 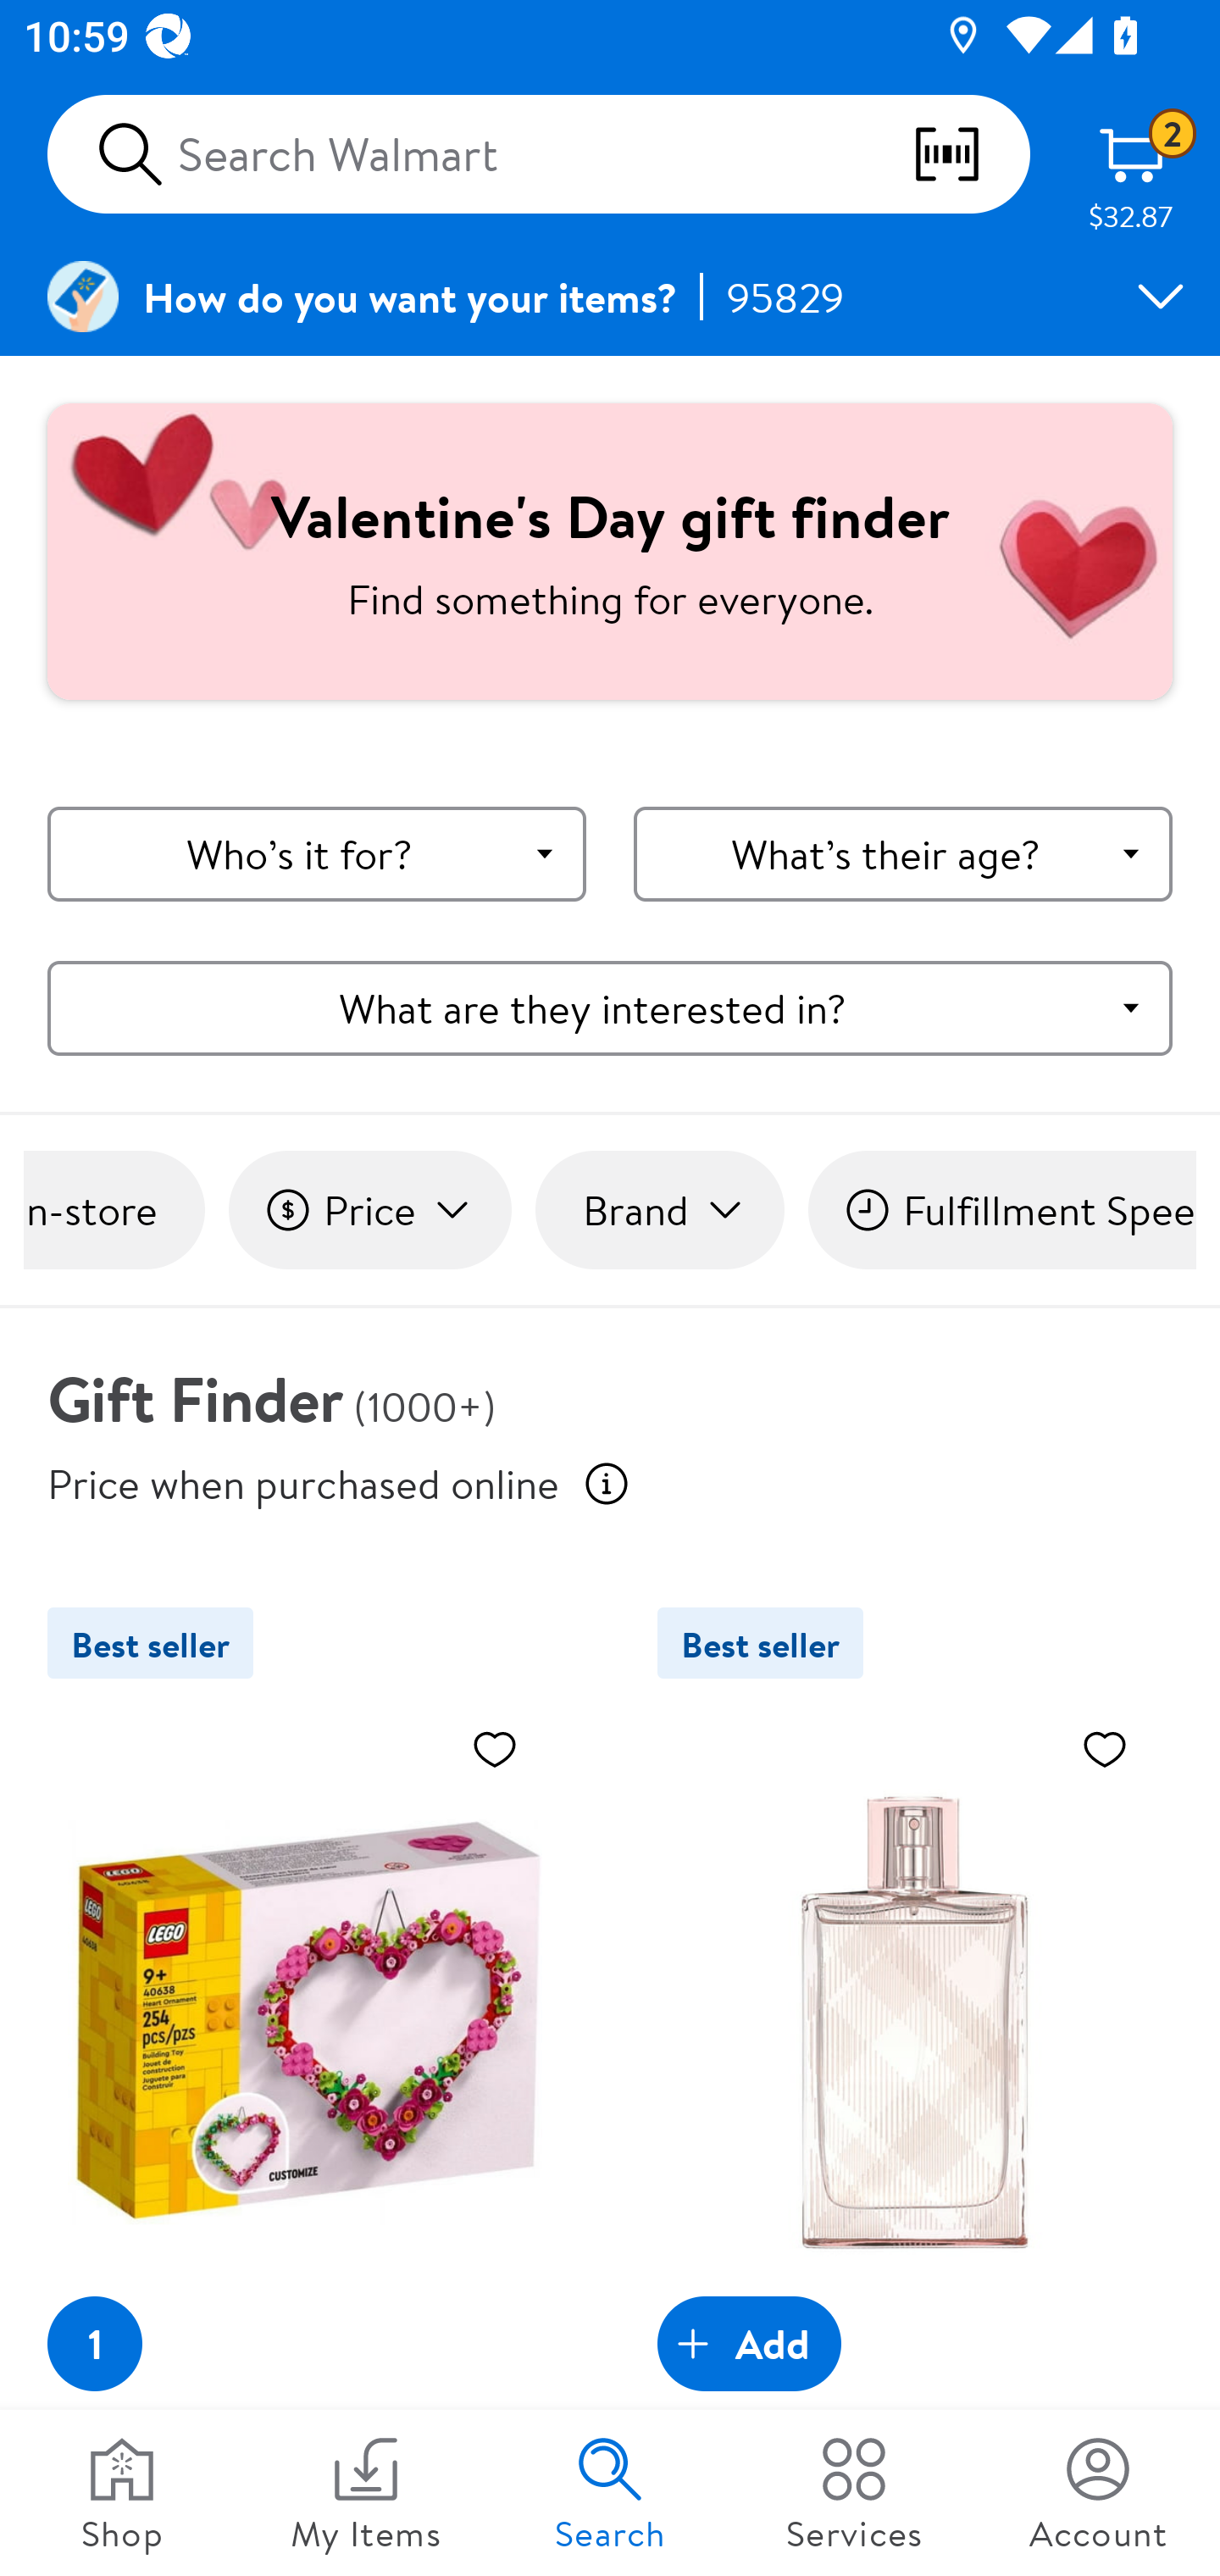 What do you see at coordinates (114, 1210) in the screenshot?
I see `Filter by In-store, not applied,  In-store` at bounding box center [114, 1210].